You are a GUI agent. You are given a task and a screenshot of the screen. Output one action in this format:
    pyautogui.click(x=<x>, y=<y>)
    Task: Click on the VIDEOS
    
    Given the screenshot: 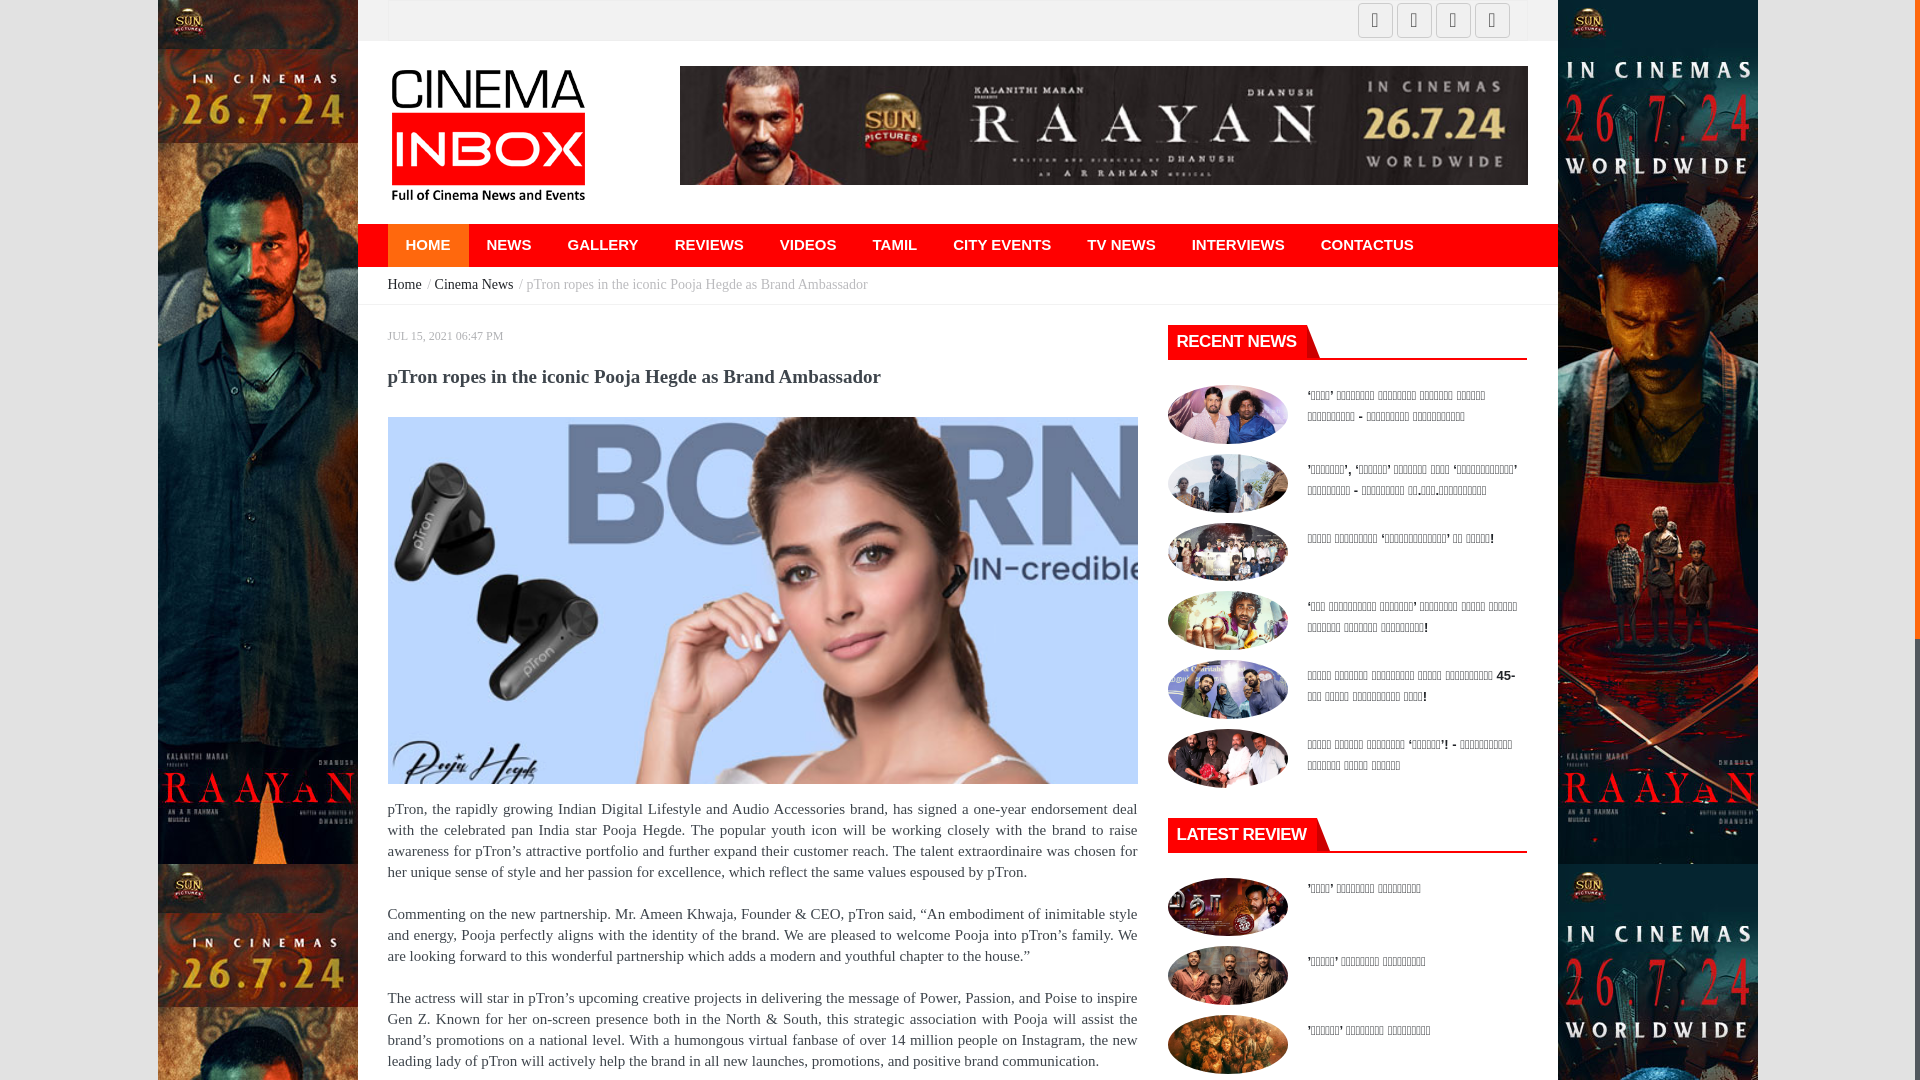 What is the action you would take?
    pyautogui.click(x=808, y=244)
    